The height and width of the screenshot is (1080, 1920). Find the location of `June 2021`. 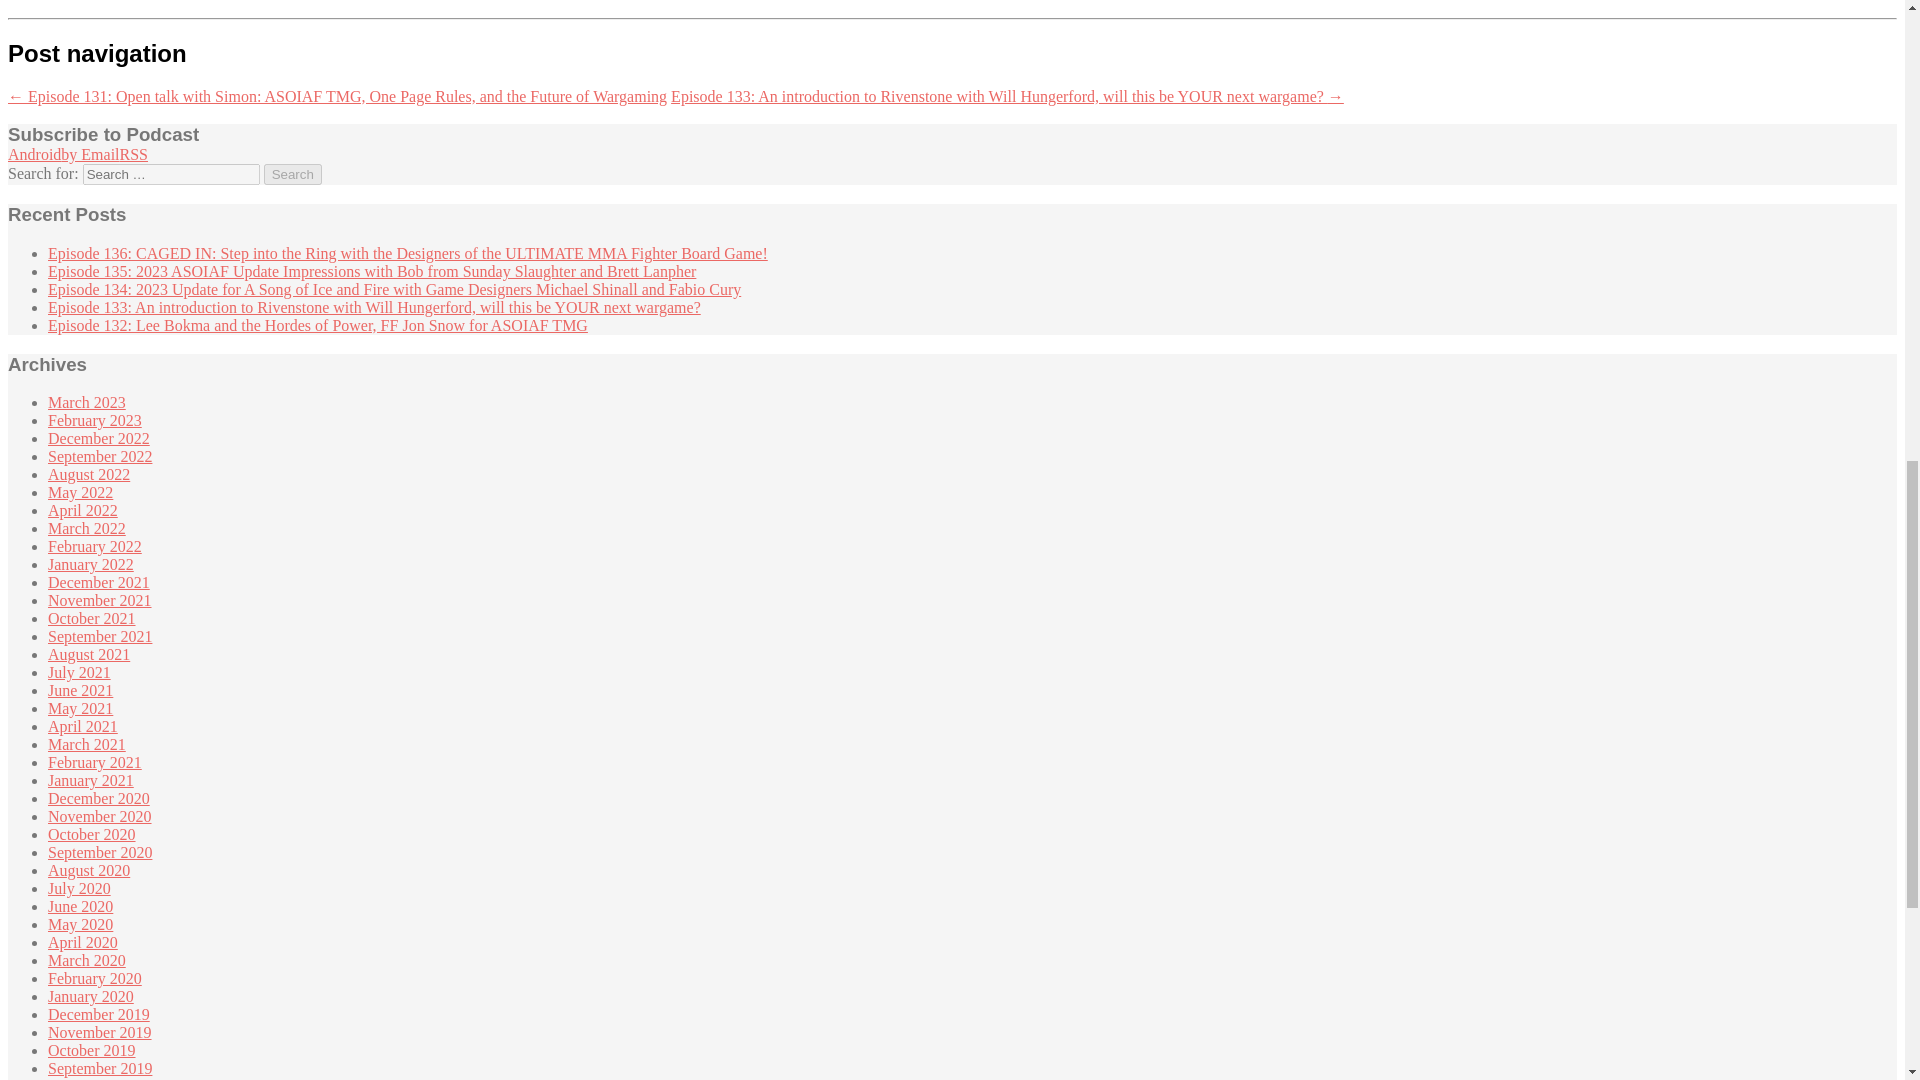

June 2021 is located at coordinates (80, 690).